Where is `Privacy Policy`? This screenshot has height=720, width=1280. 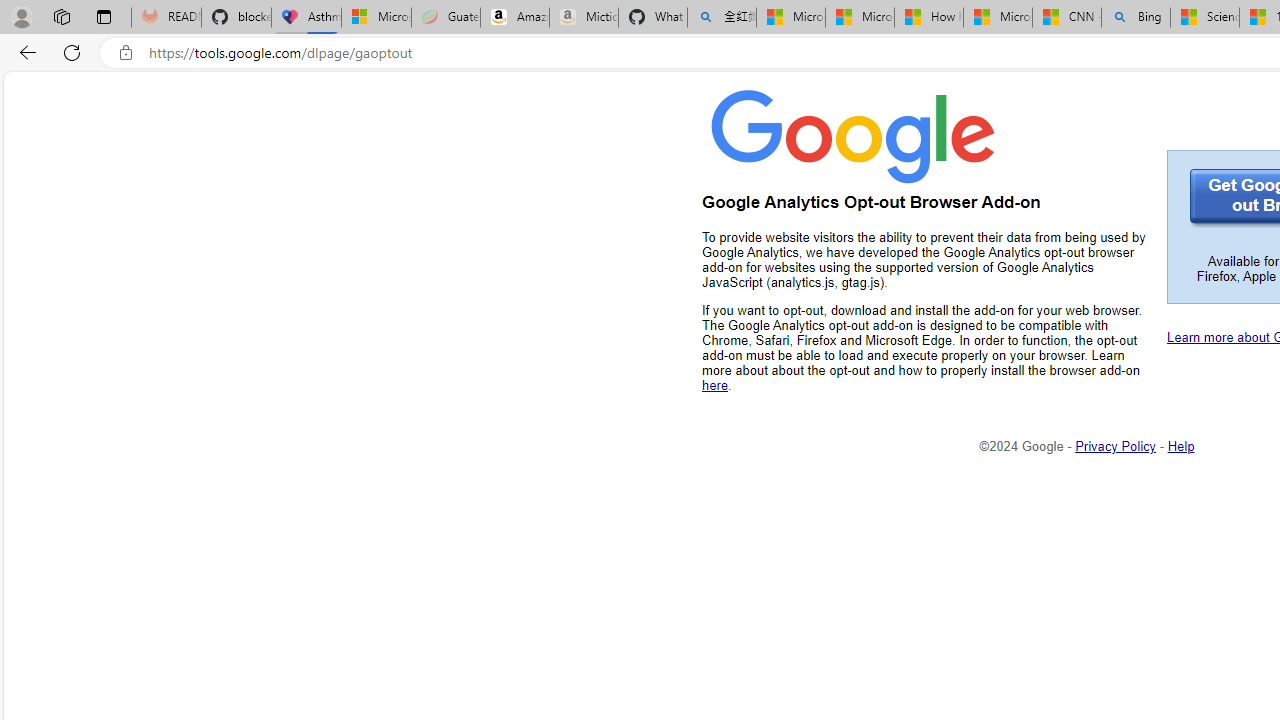
Privacy Policy is located at coordinates (1116, 446).